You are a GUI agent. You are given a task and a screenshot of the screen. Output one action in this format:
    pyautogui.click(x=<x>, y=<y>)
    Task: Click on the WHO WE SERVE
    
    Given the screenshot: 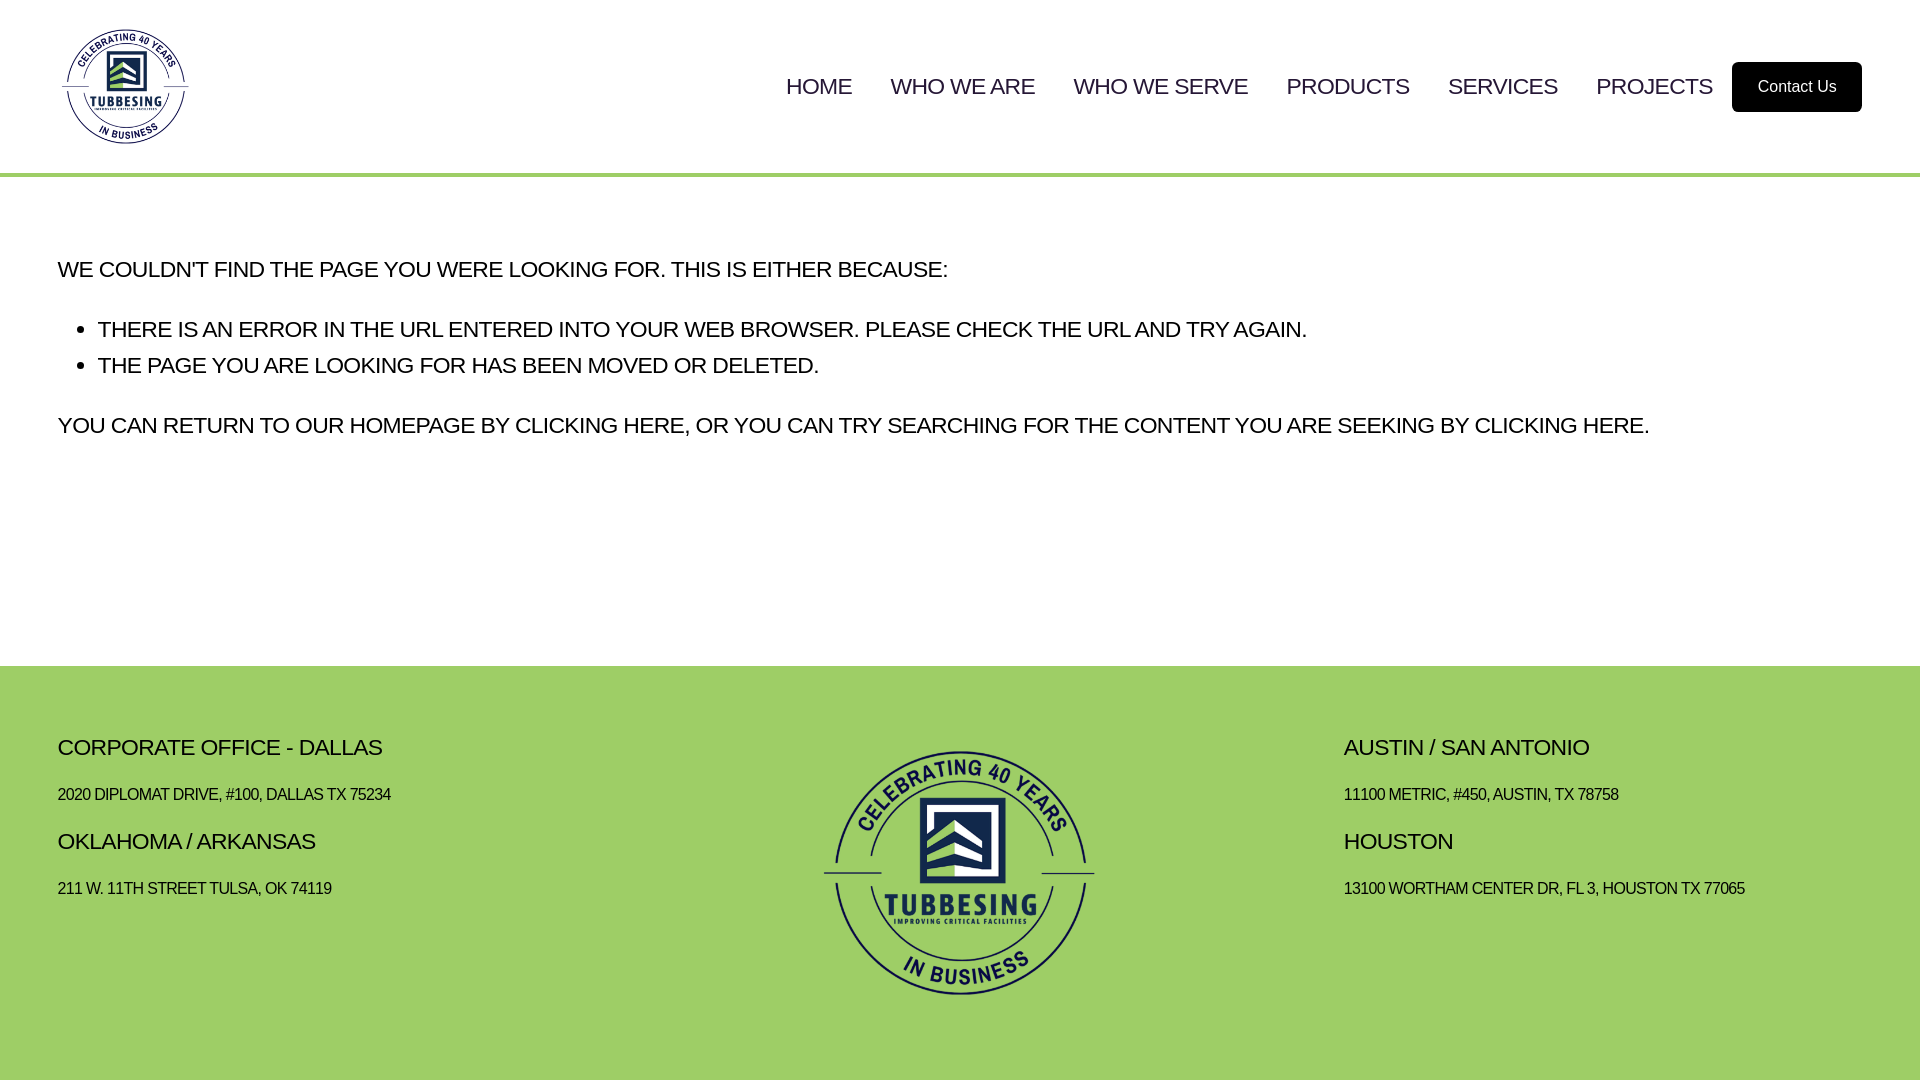 What is the action you would take?
    pyautogui.click(x=1160, y=86)
    